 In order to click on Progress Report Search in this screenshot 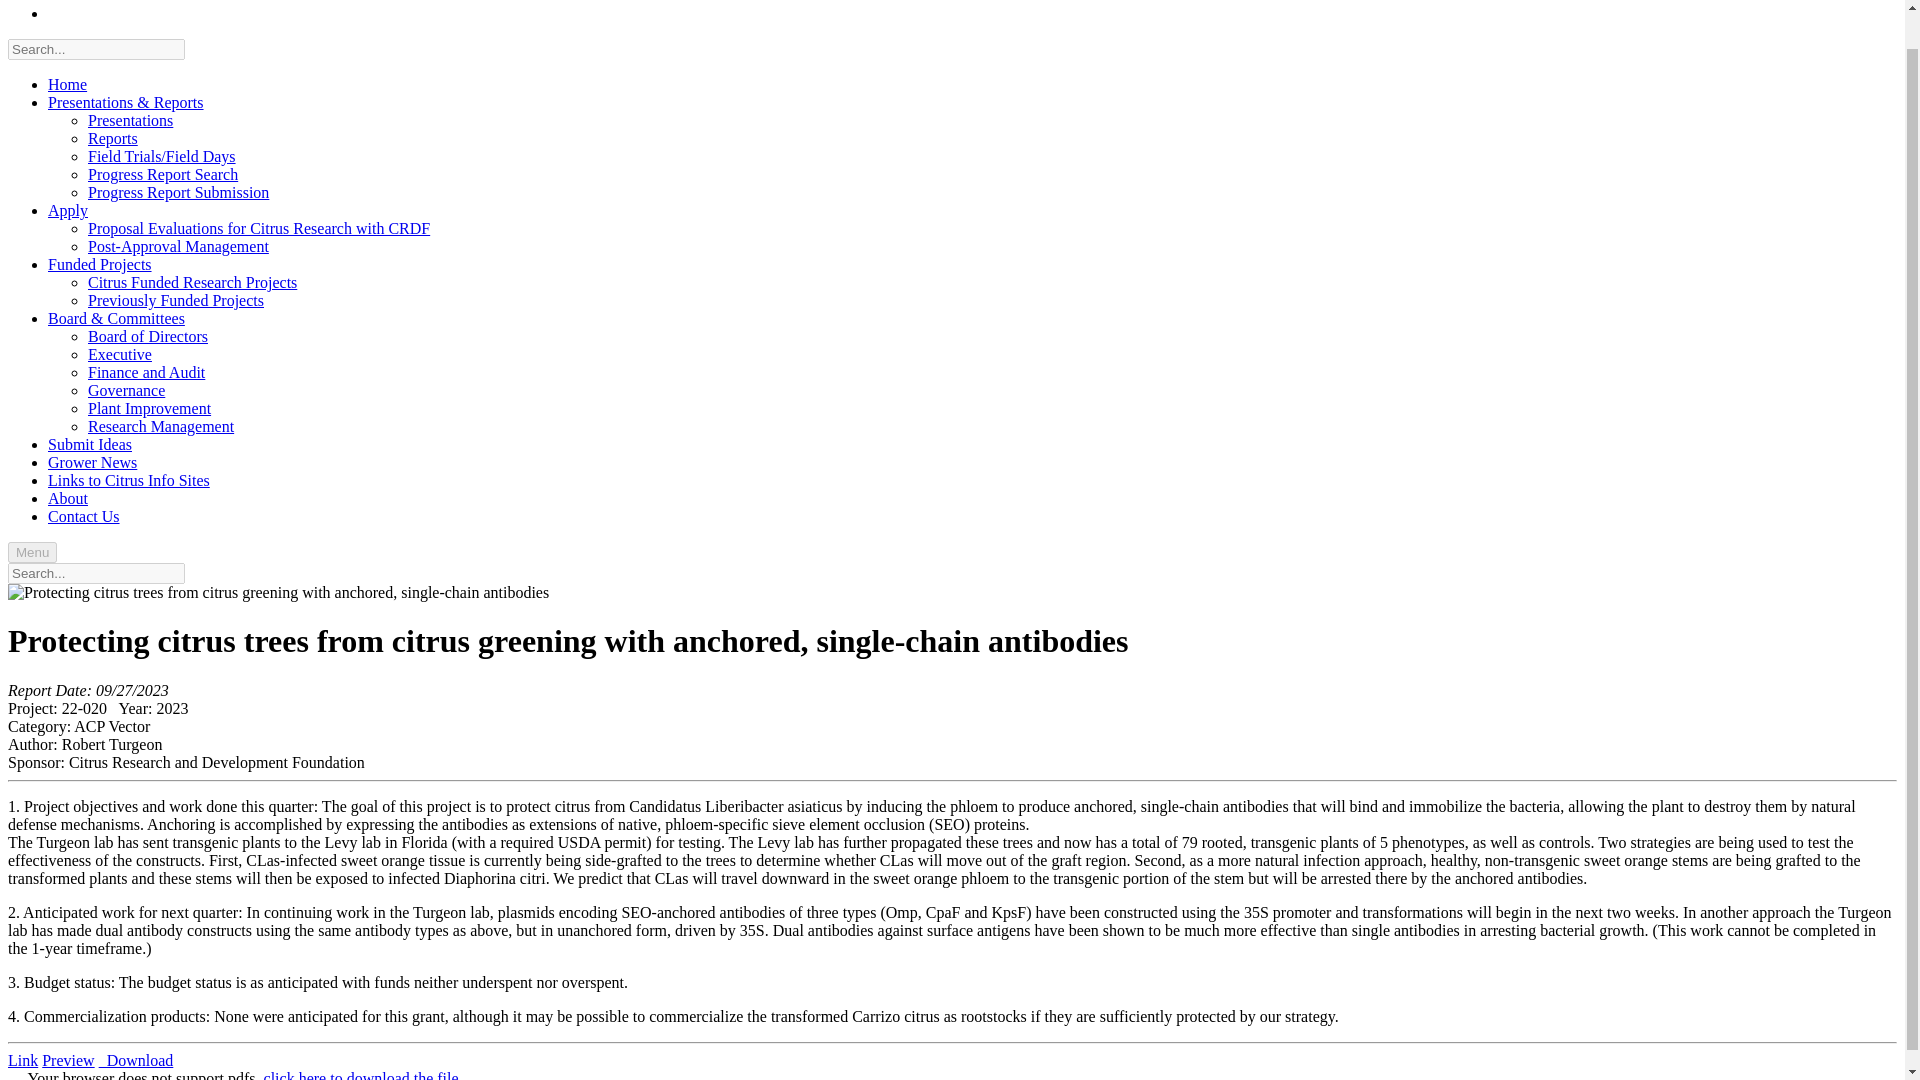, I will do `click(163, 174)`.